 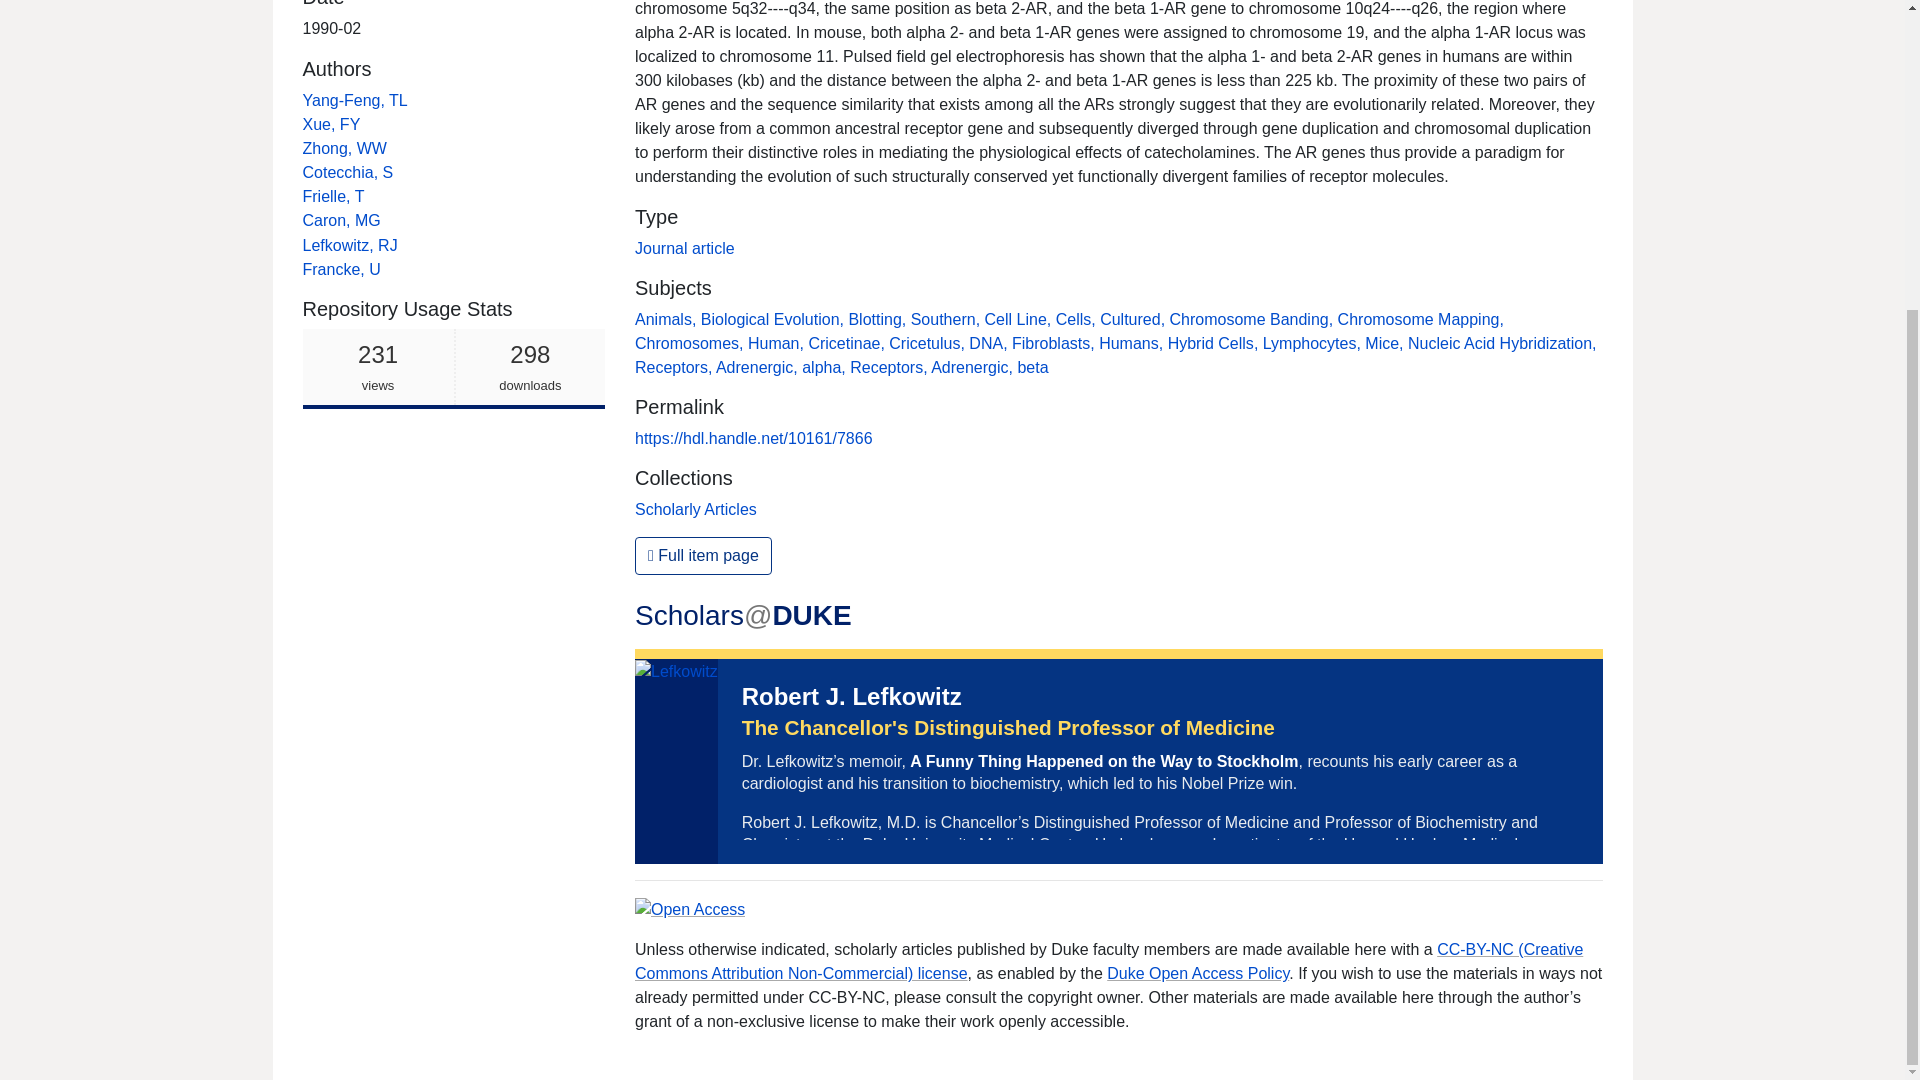 I want to click on Lefkowitz, RJ, so click(x=351, y=244).